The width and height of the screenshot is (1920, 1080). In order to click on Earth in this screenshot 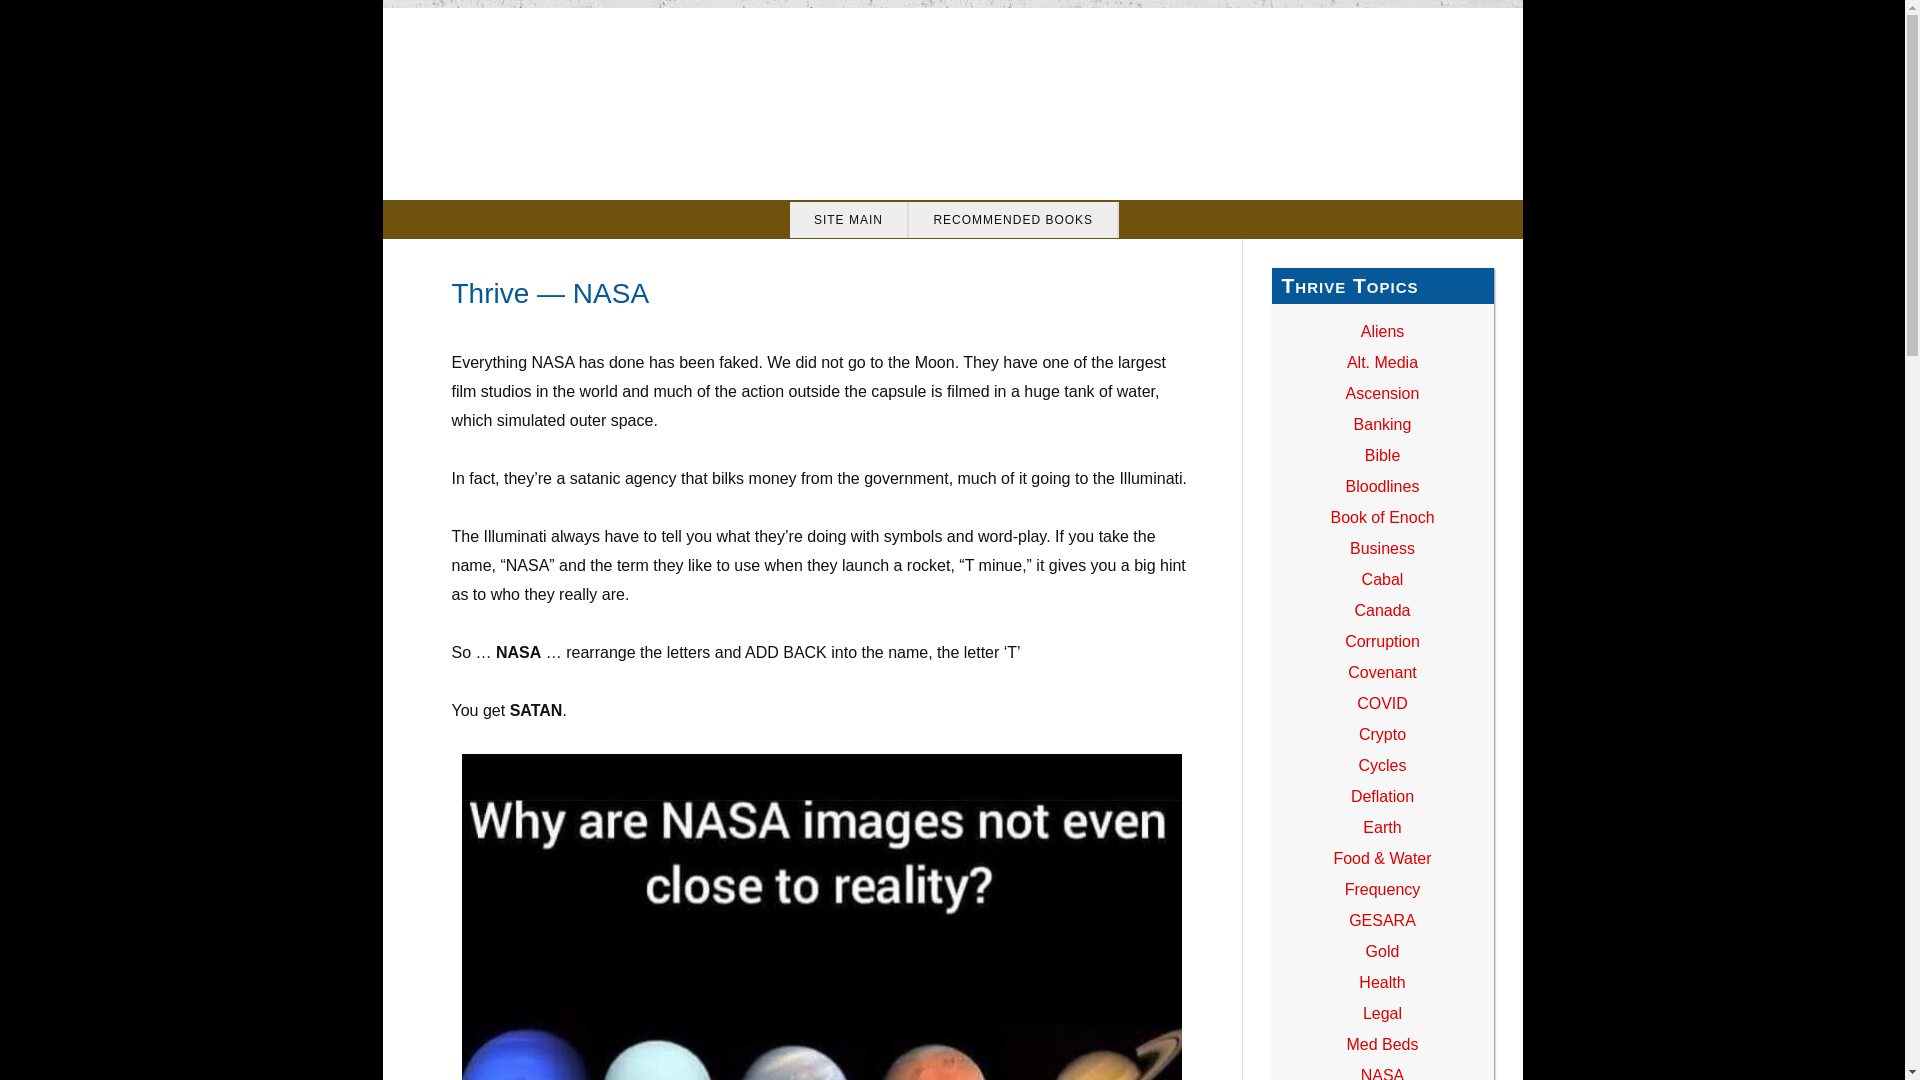, I will do `click(1382, 826)`.